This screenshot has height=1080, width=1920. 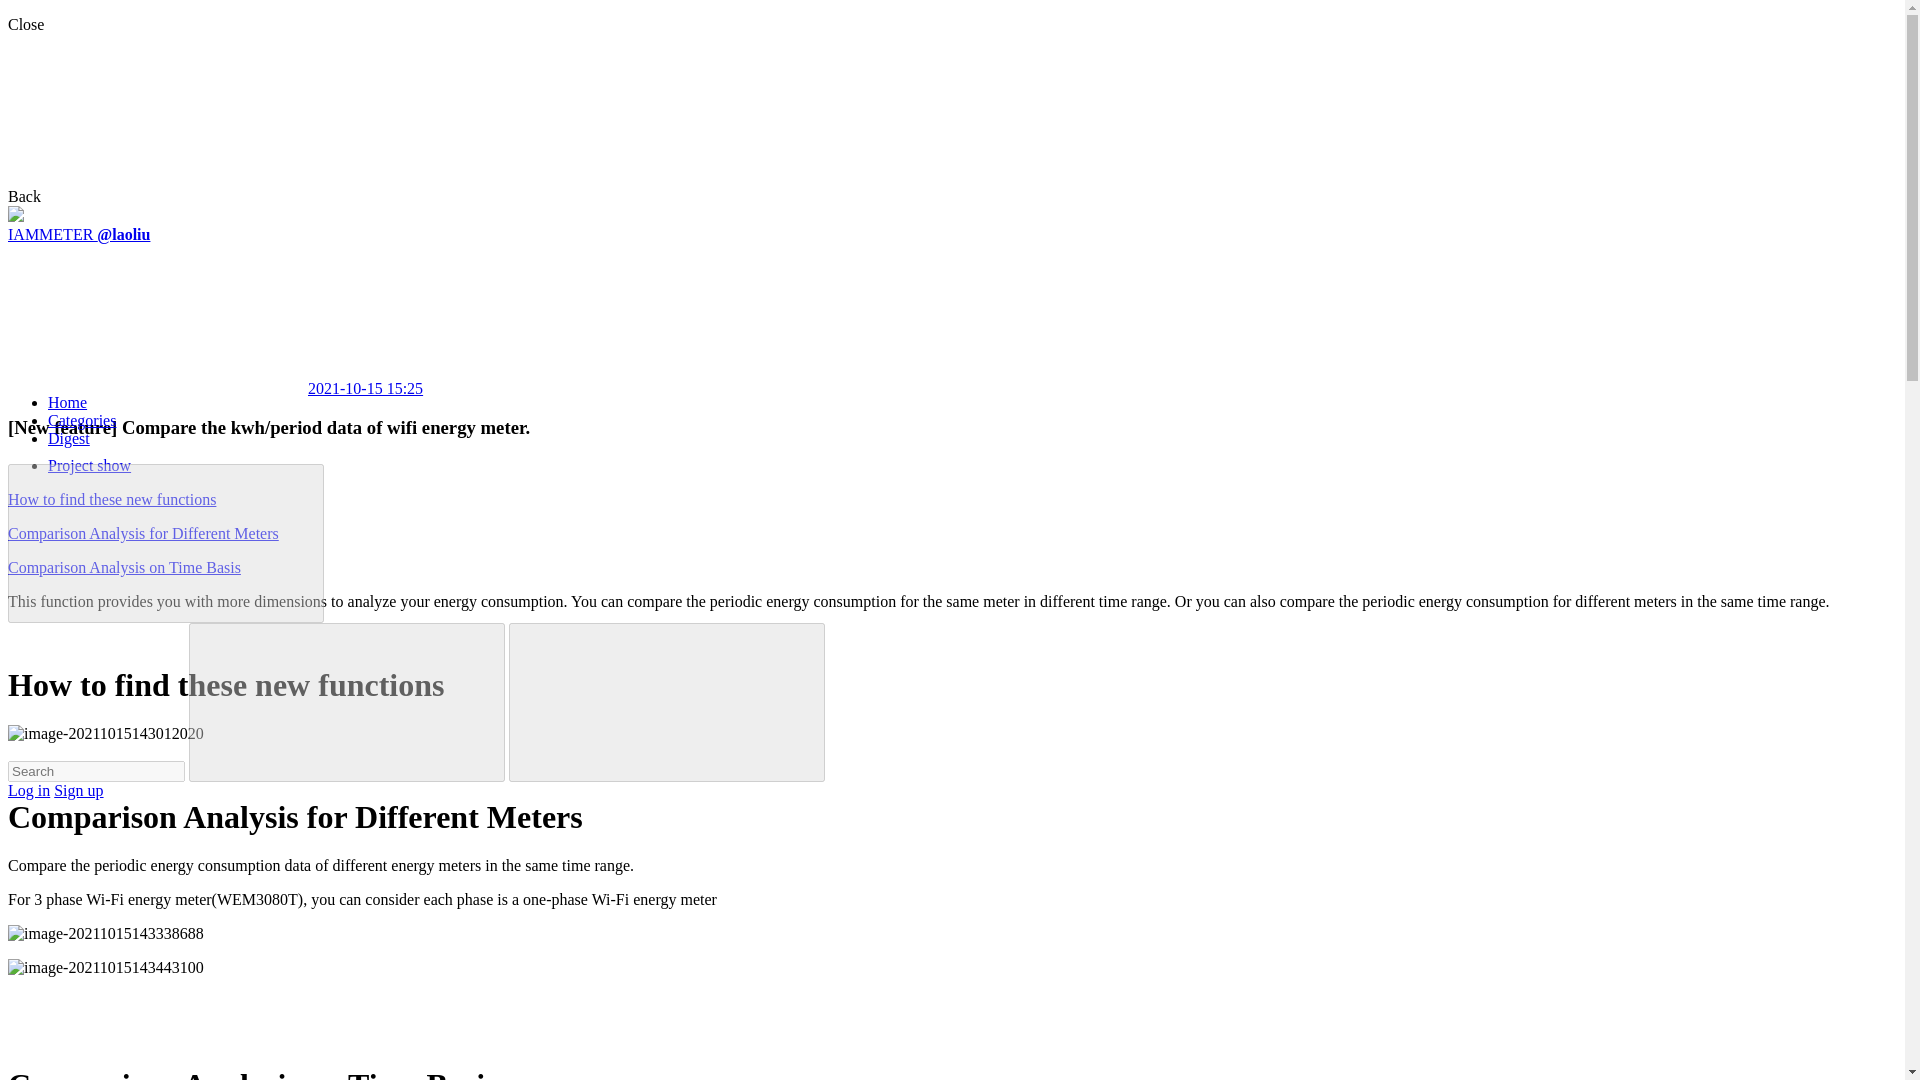 What do you see at coordinates (124, 567) in the screenshot?
I see `Comparison Analysis on Time Basis` at bounding box center [124, 567].